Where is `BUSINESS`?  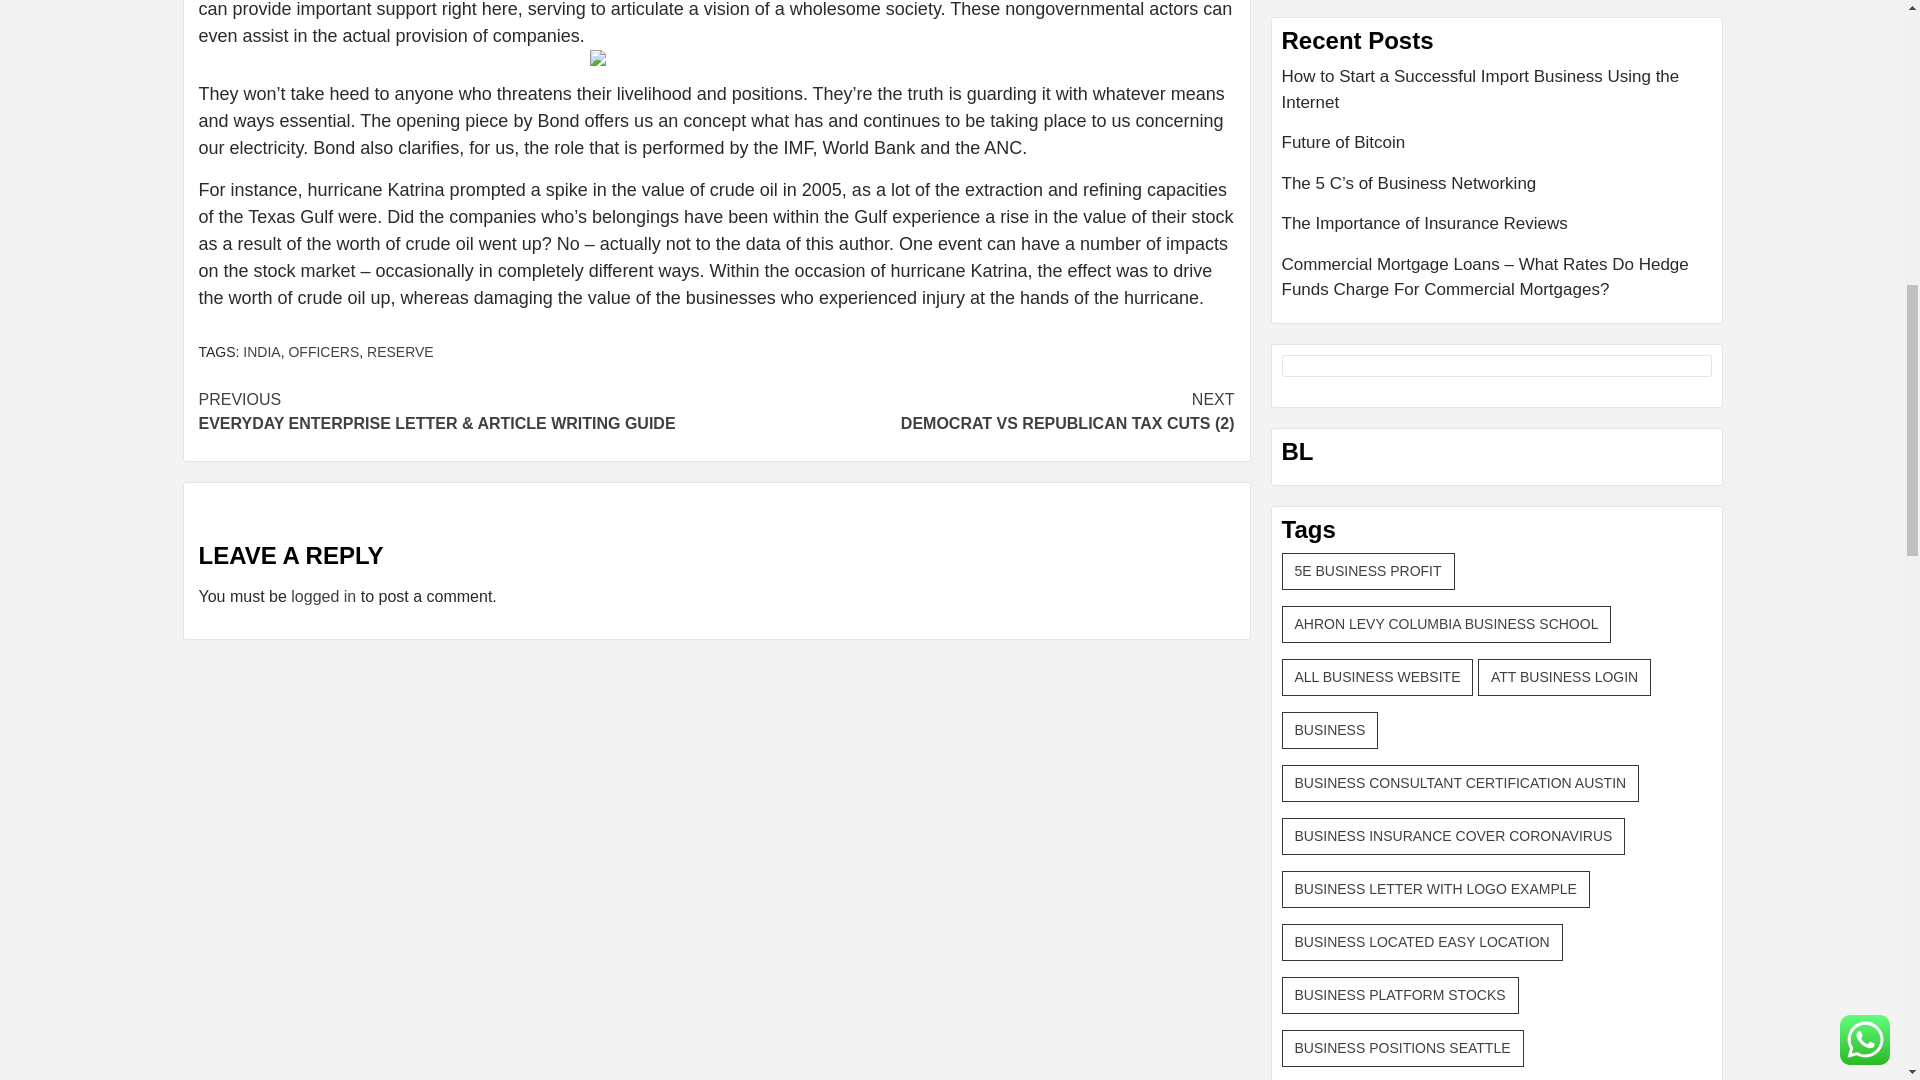
BUSINESS is located at coordinates (1330, 730).